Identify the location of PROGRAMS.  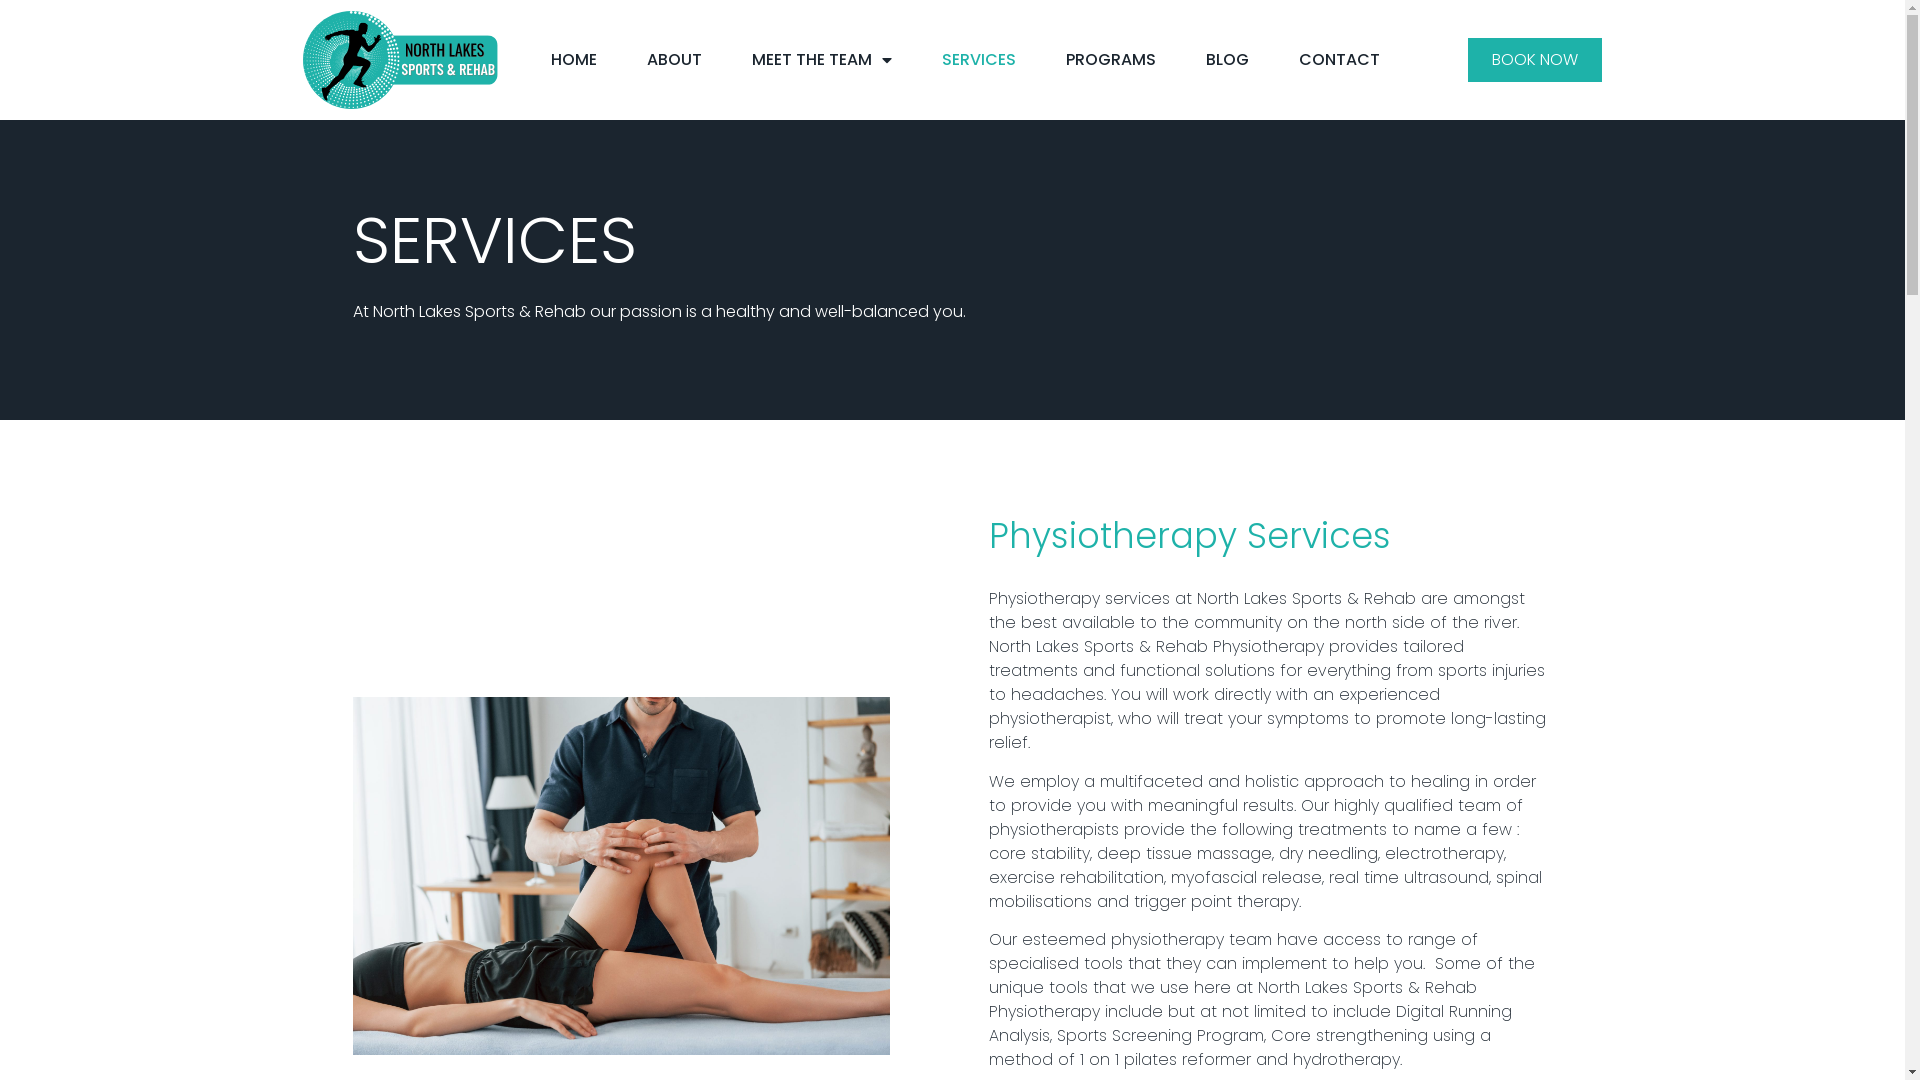
(1111, 60).